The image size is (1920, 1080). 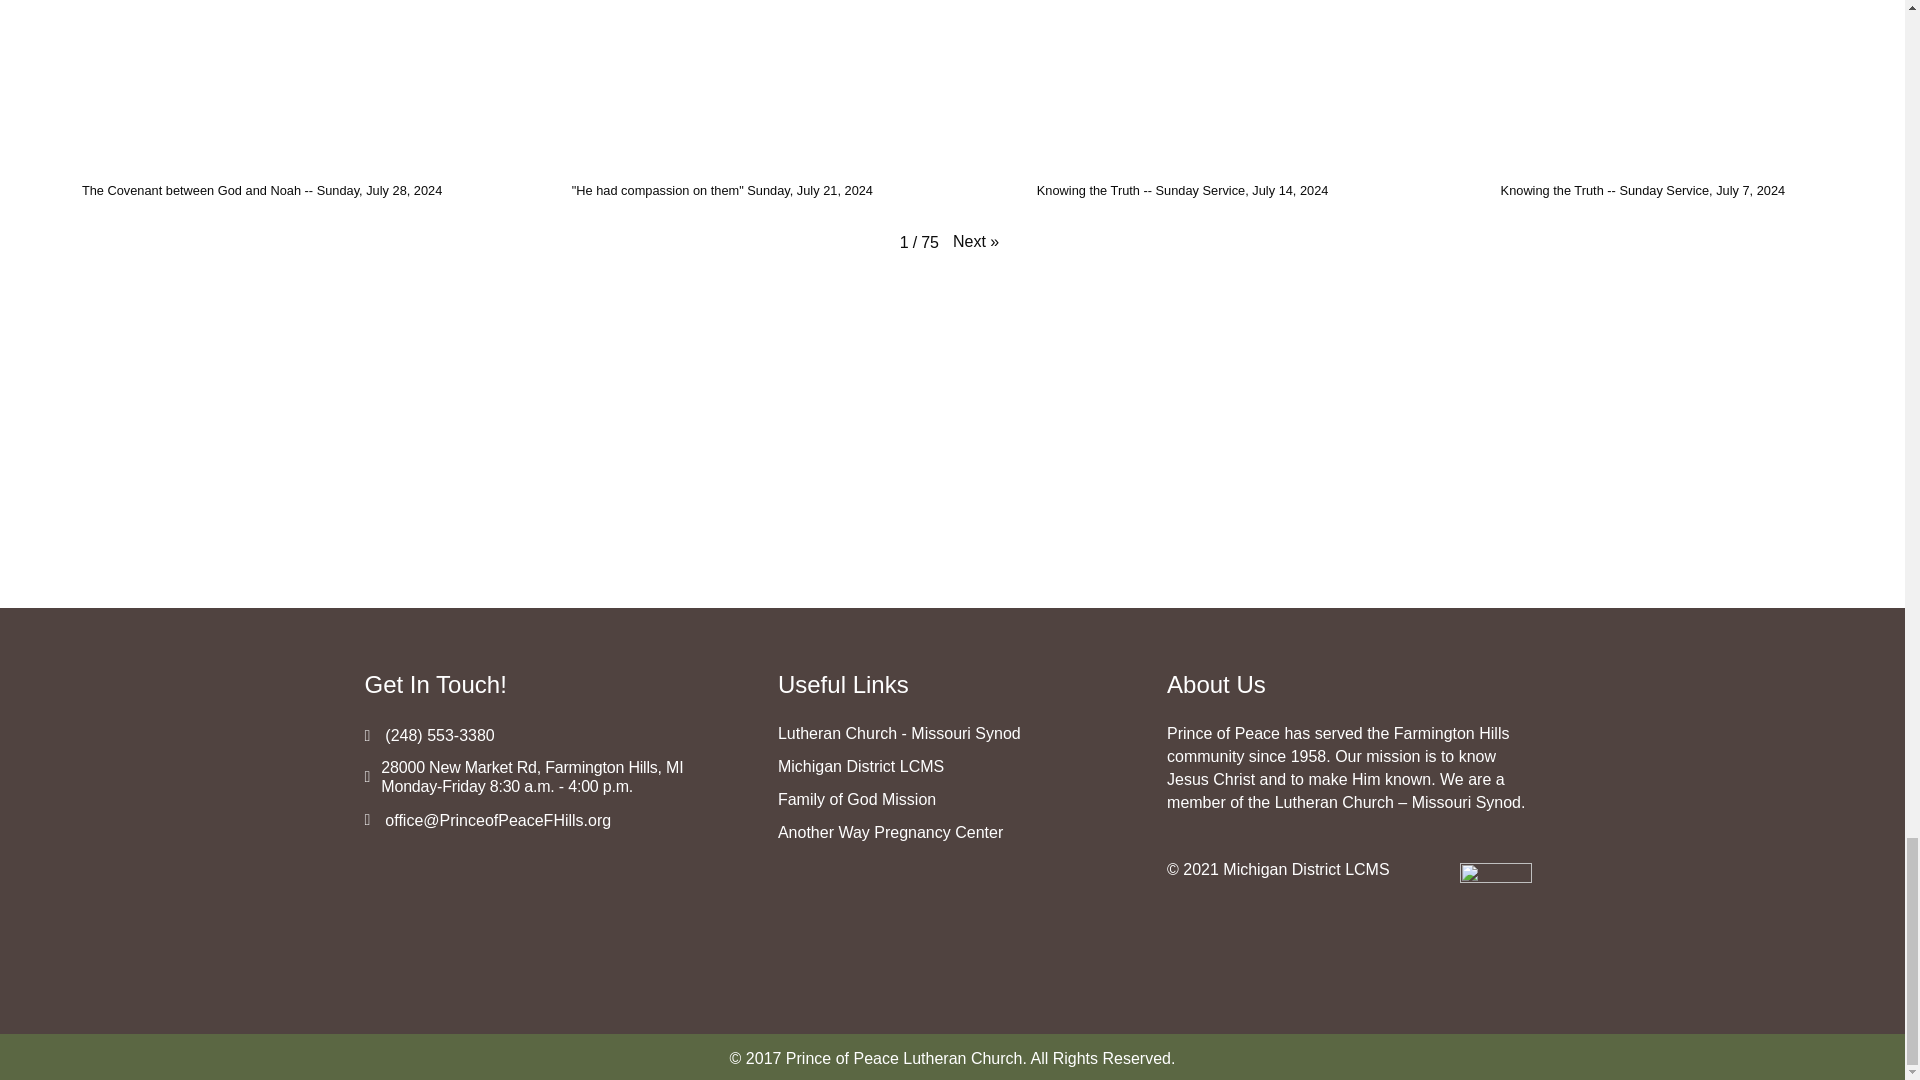 I want to click on Michigan District LCMS, so click(x=860, y=766).